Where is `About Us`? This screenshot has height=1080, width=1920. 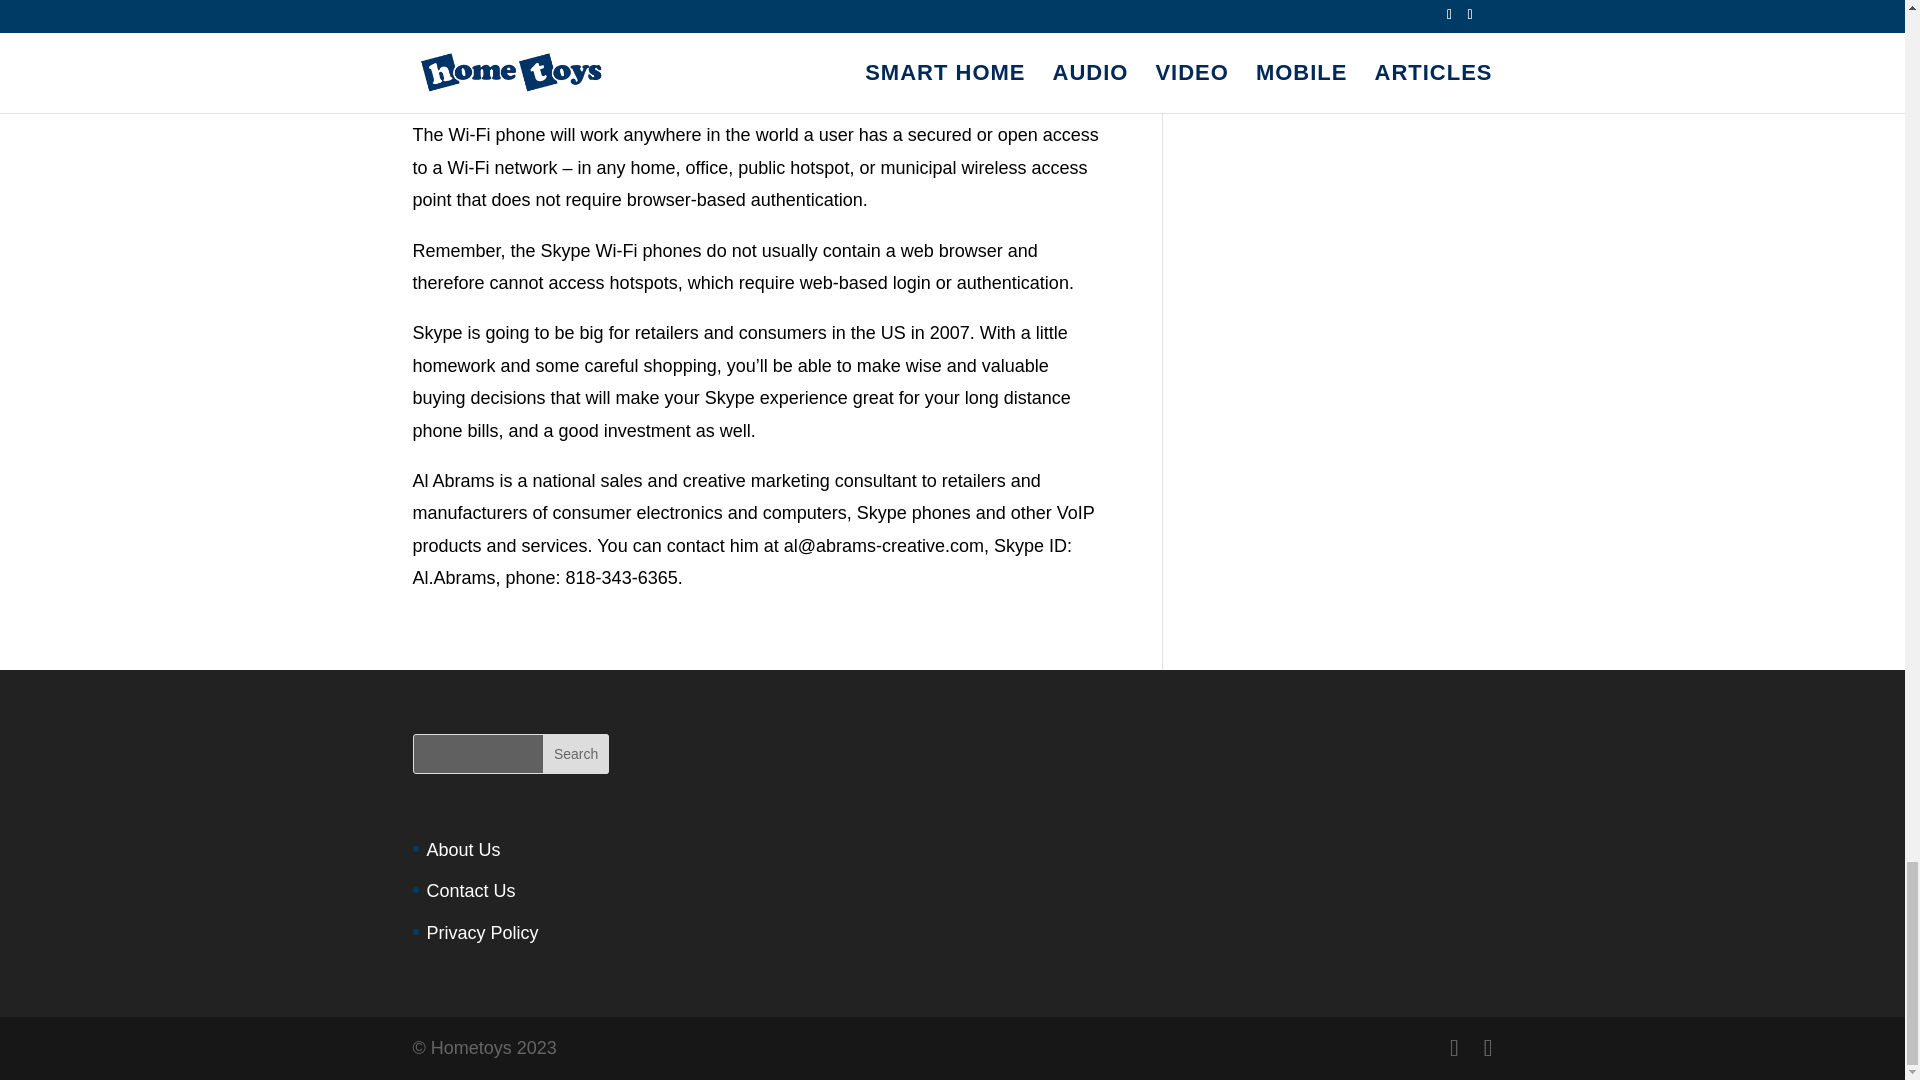
About Us is located at coordinates (462, 850).